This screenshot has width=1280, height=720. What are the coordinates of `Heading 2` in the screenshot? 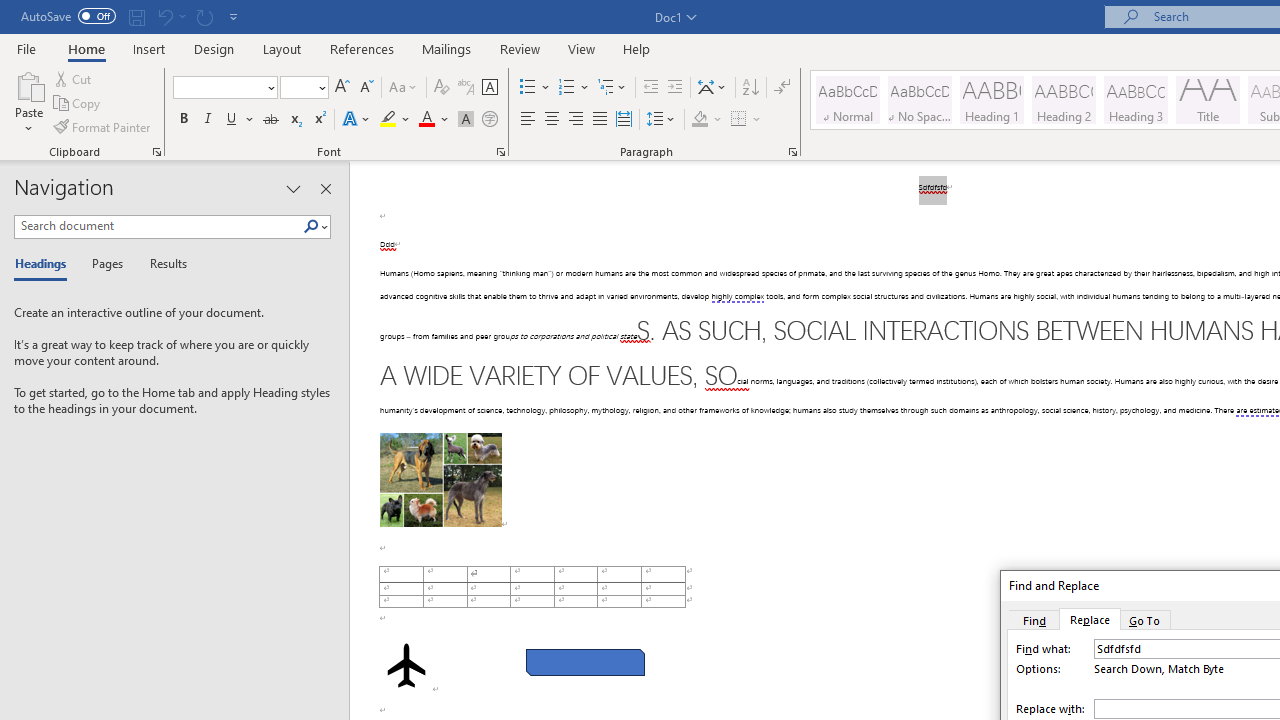 It's located at (1063, 100).